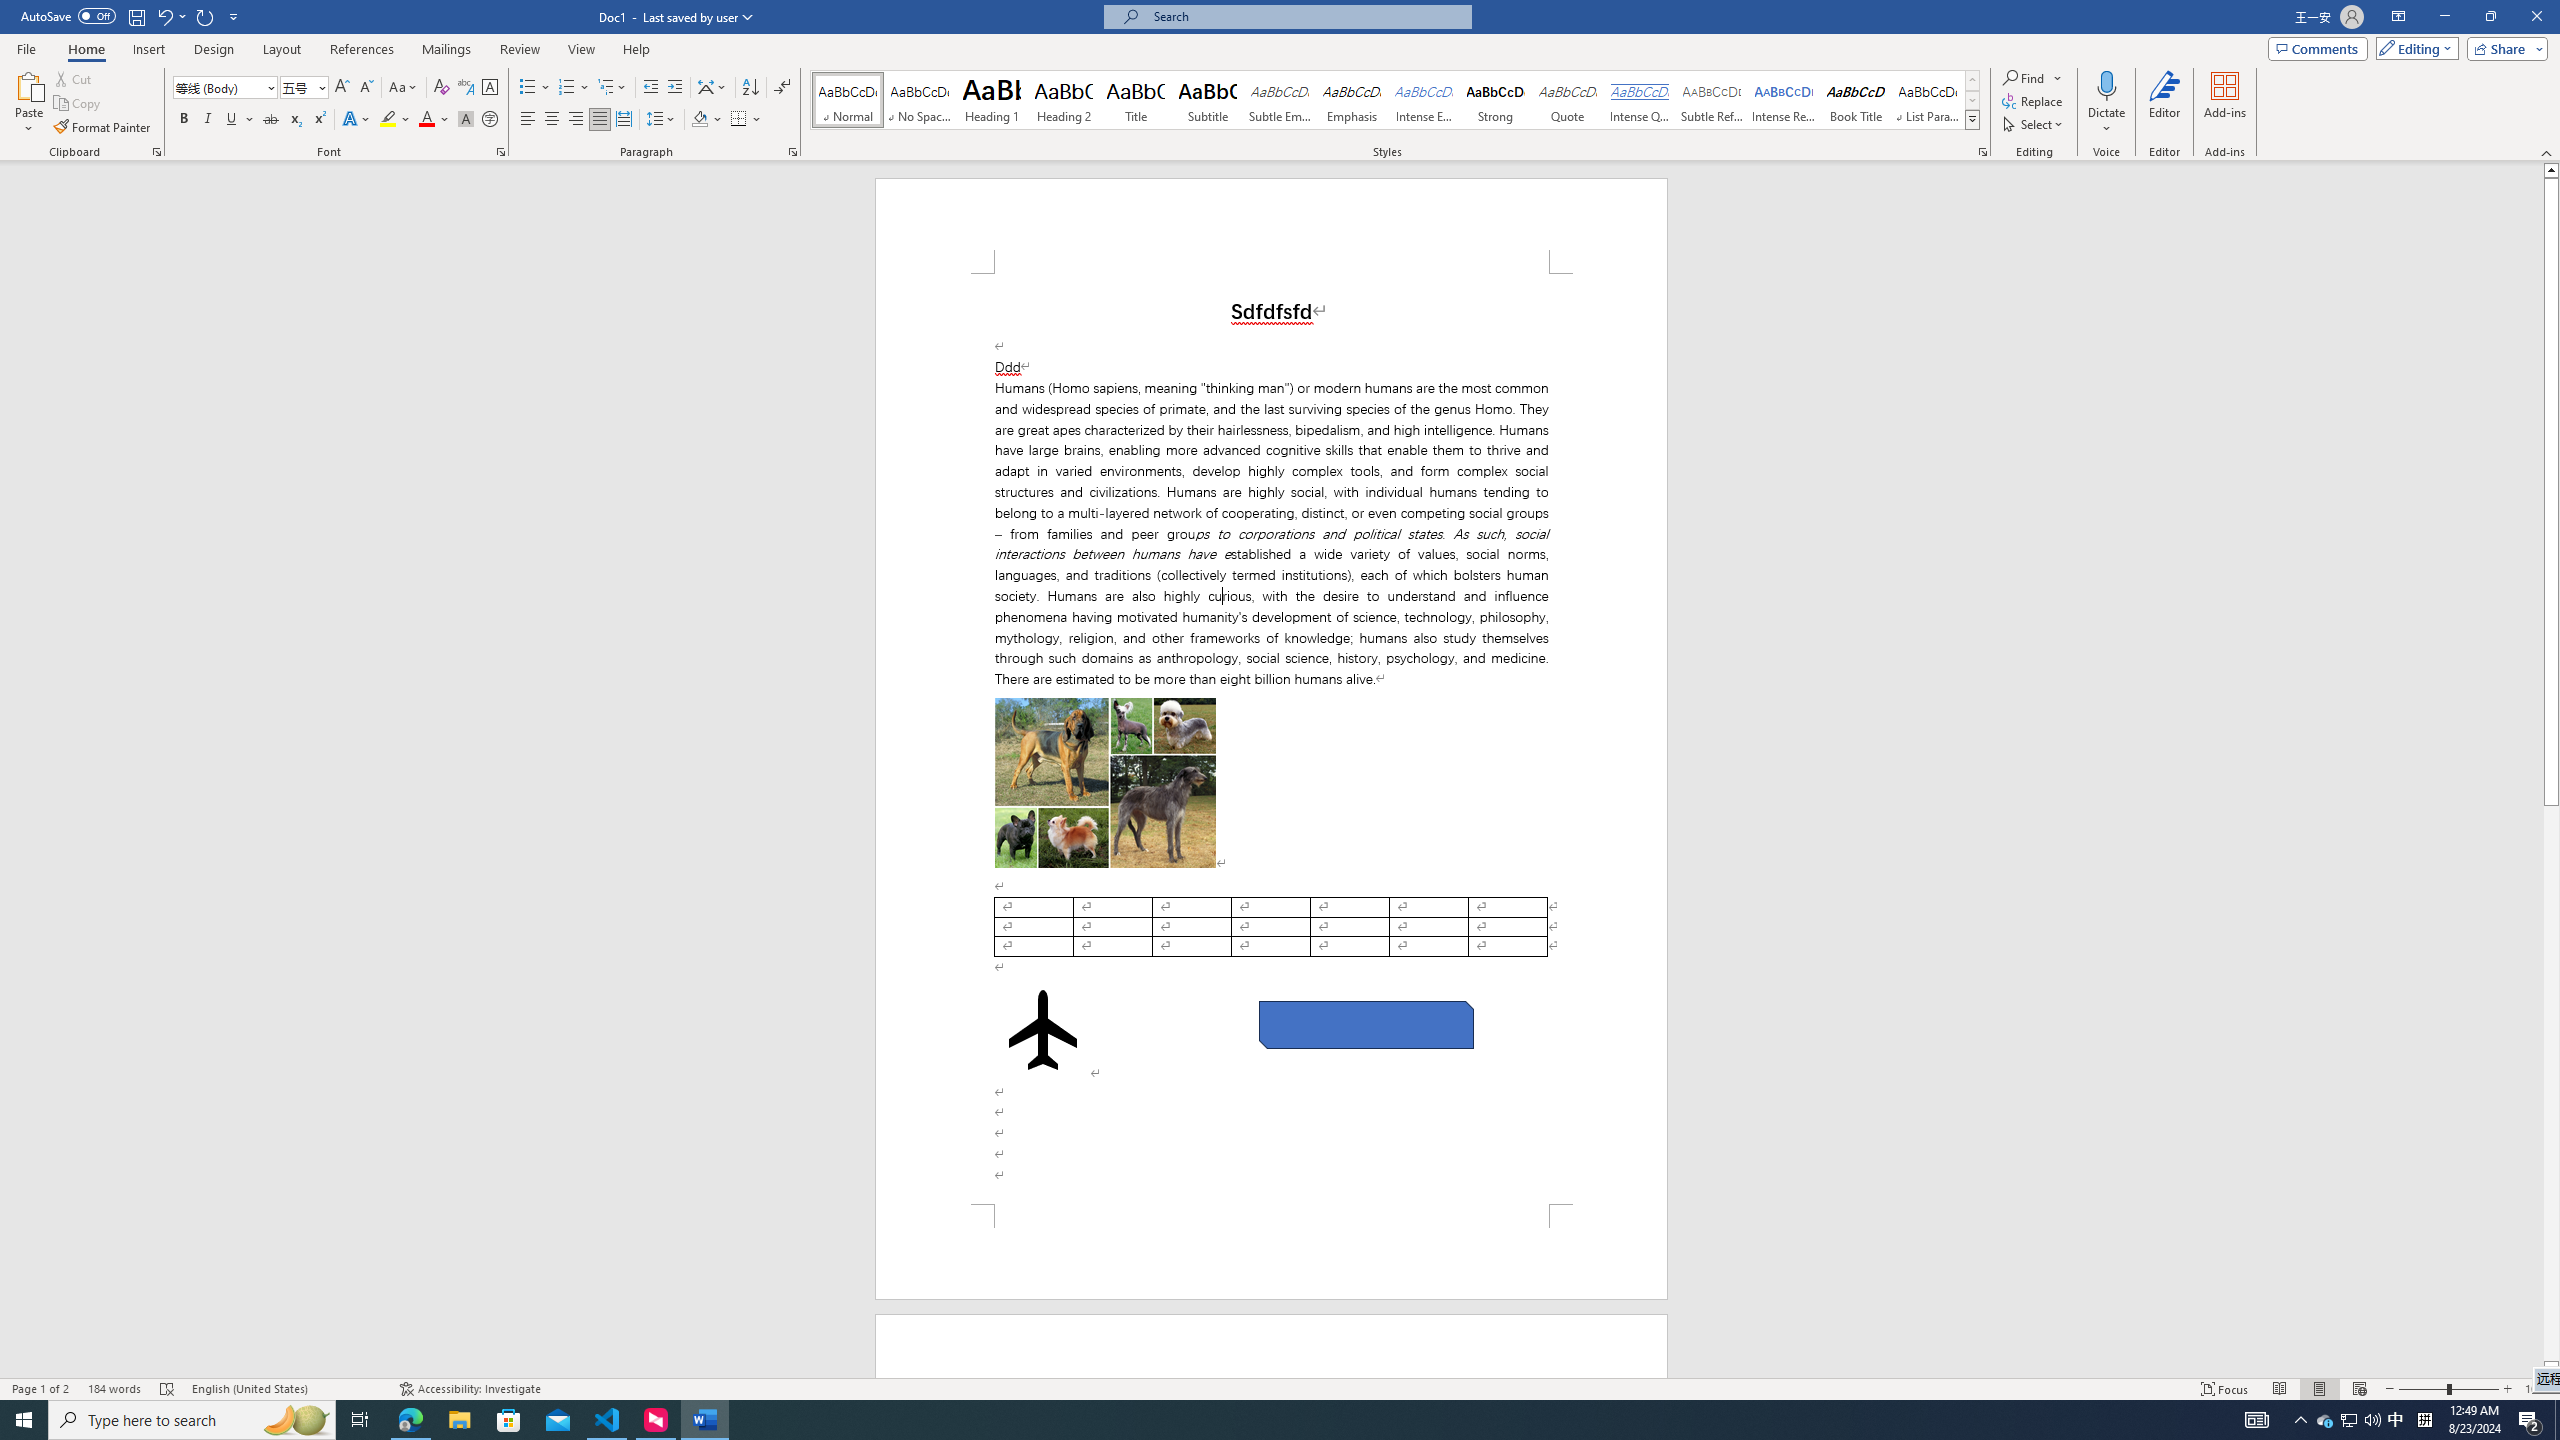 This screenshot has height=1440, width=2560. What do you see at coordinates (1972, 100) in the screenshot?
I see `Row Down` at bounding box center [1972, 100].